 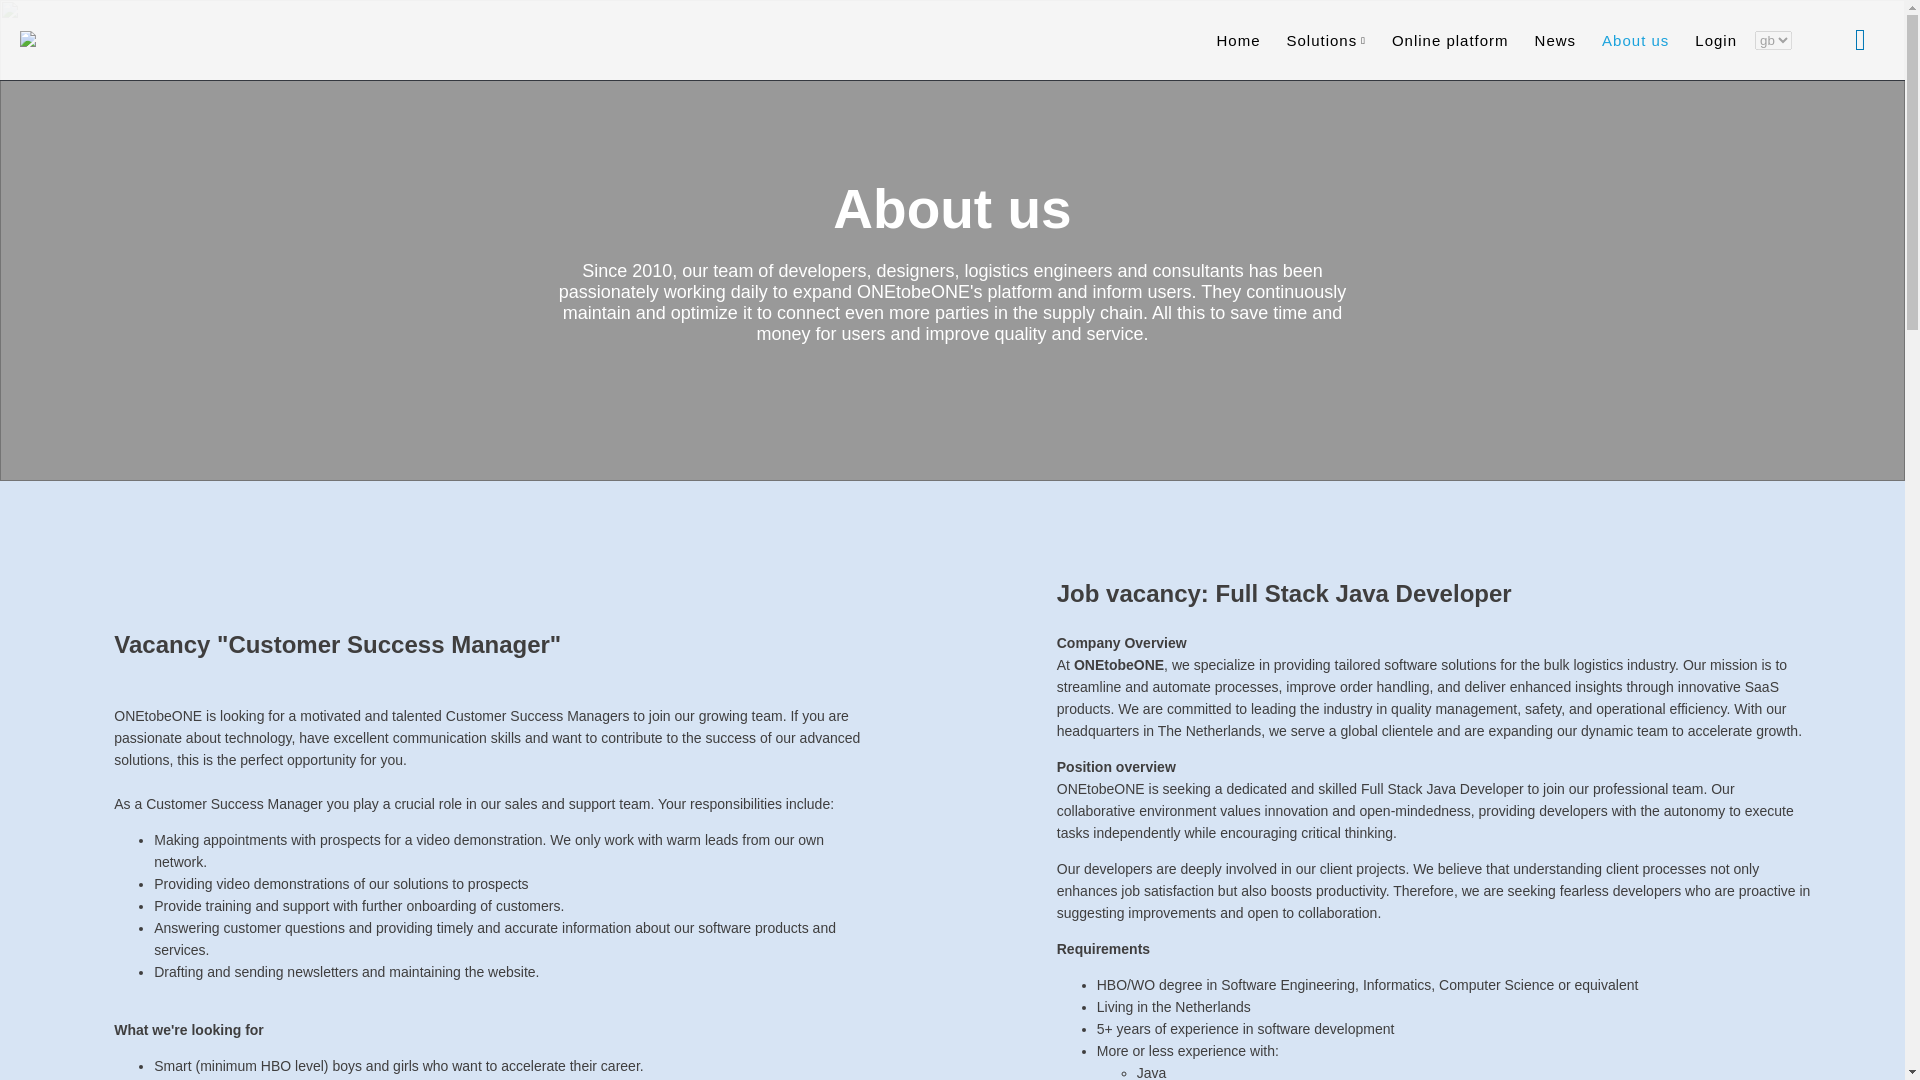 What do you see at coordinates (1325, 40) in the screenshot?
I see `Solutions` at bounding box center [1325, 40].